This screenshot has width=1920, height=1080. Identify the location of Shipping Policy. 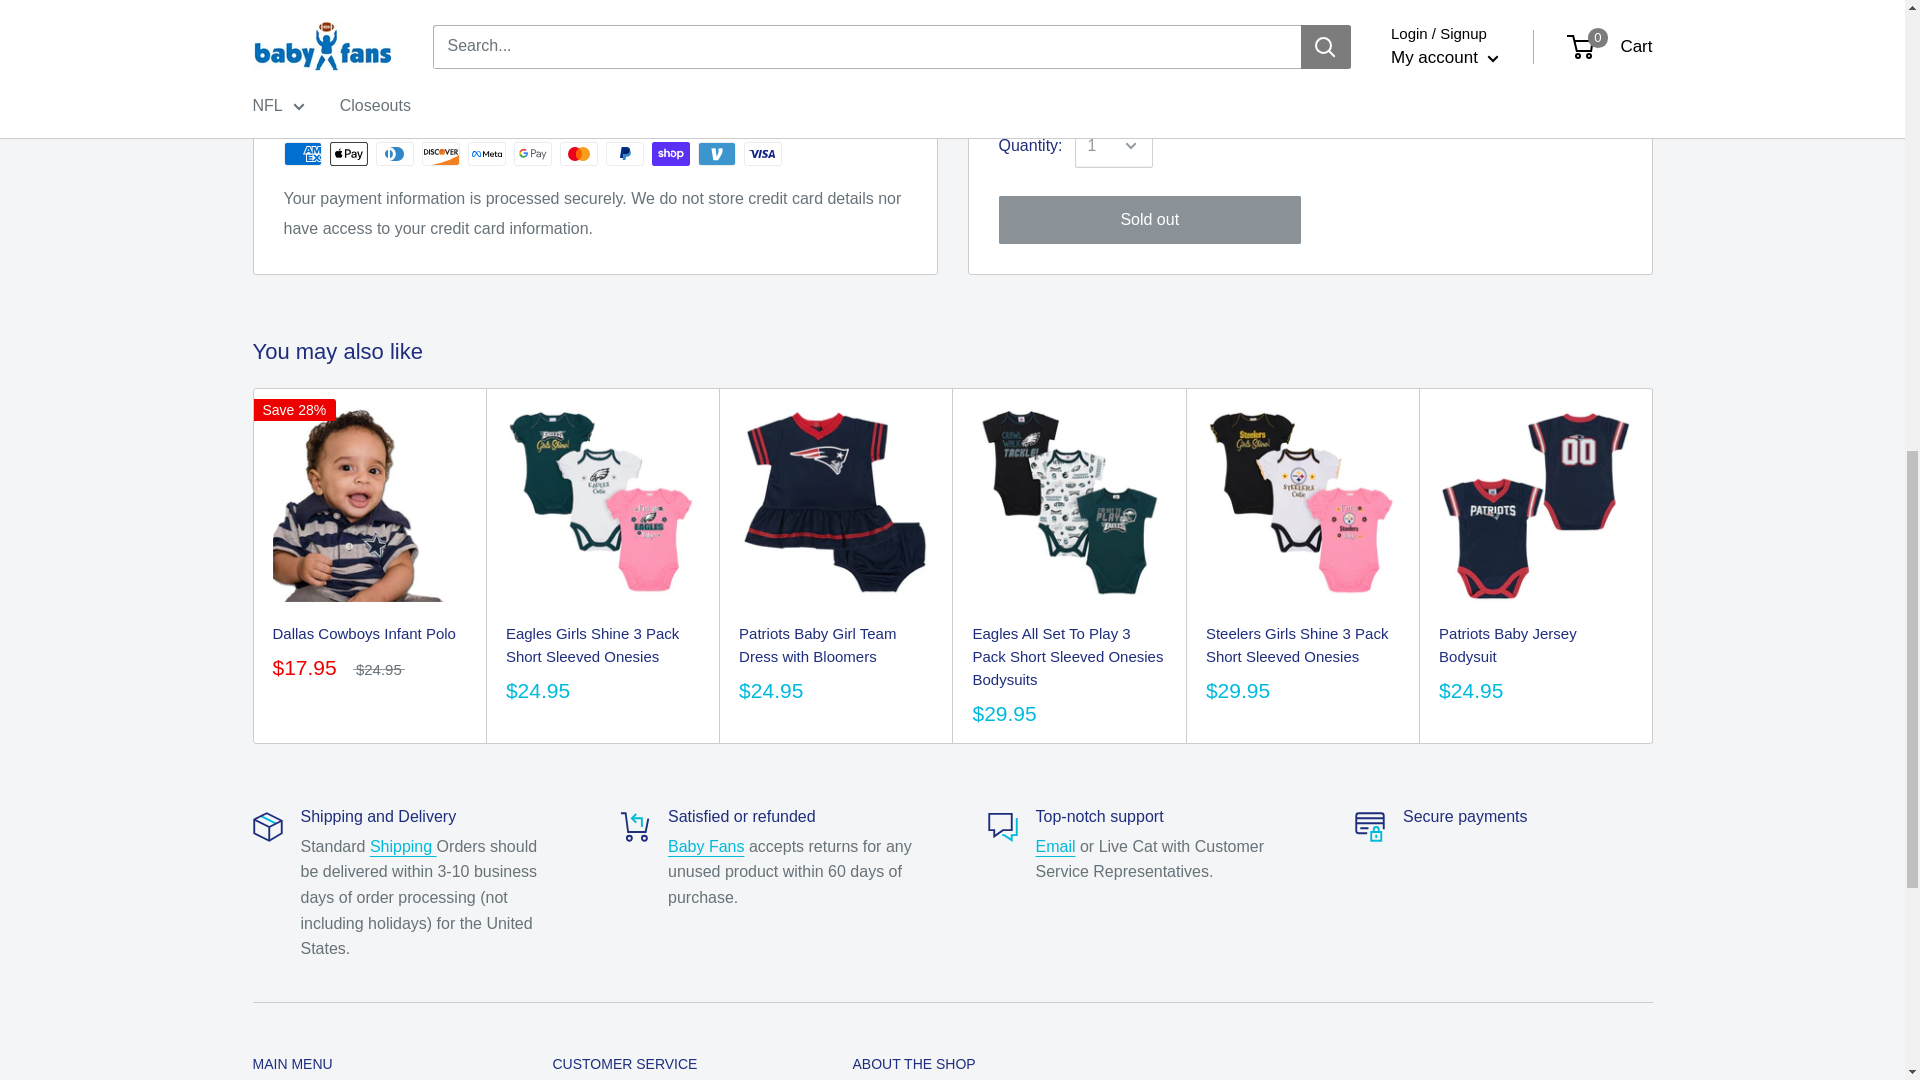
(404, 846).